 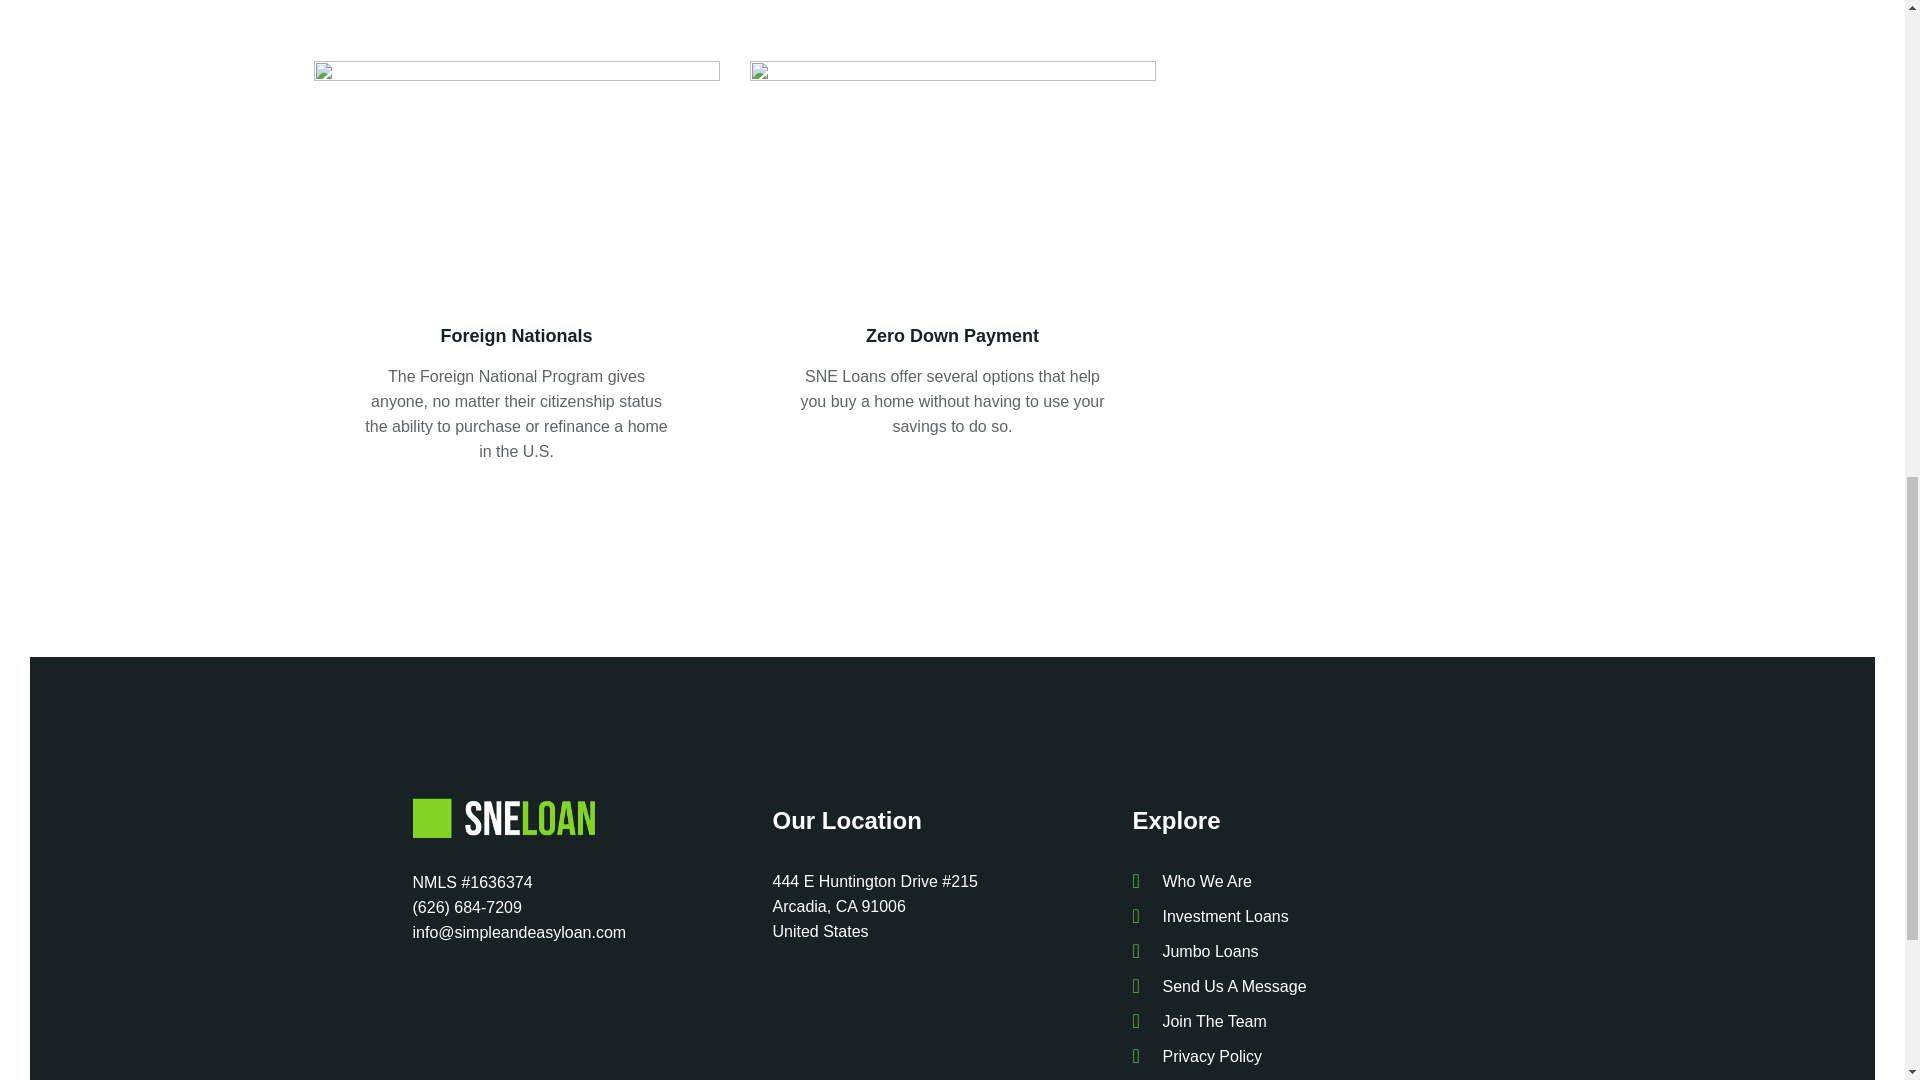 I want to click on Jumbo Loans, so click(x=1312, y=951).